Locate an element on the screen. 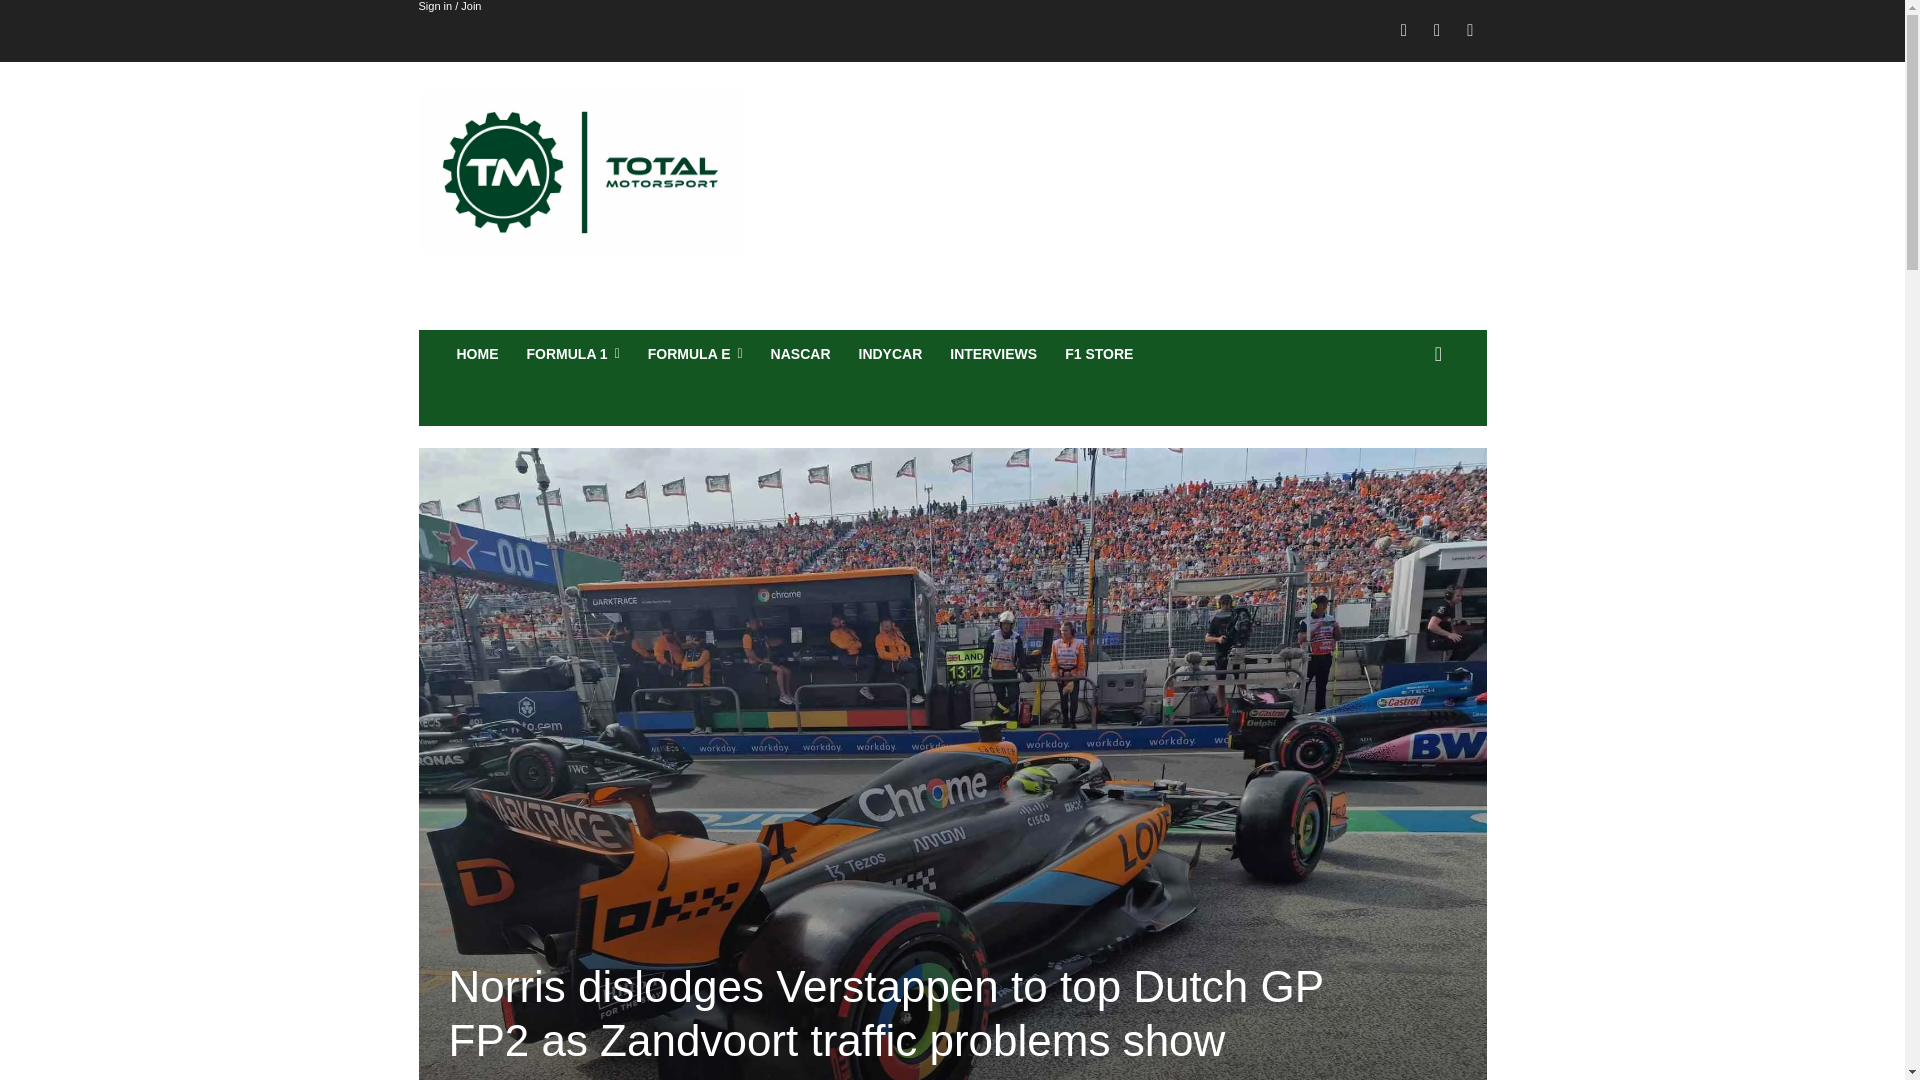 Image resolution: width=1920 pixels, height=1080 pixels. NASCAR is located at coordinates (800, 354).